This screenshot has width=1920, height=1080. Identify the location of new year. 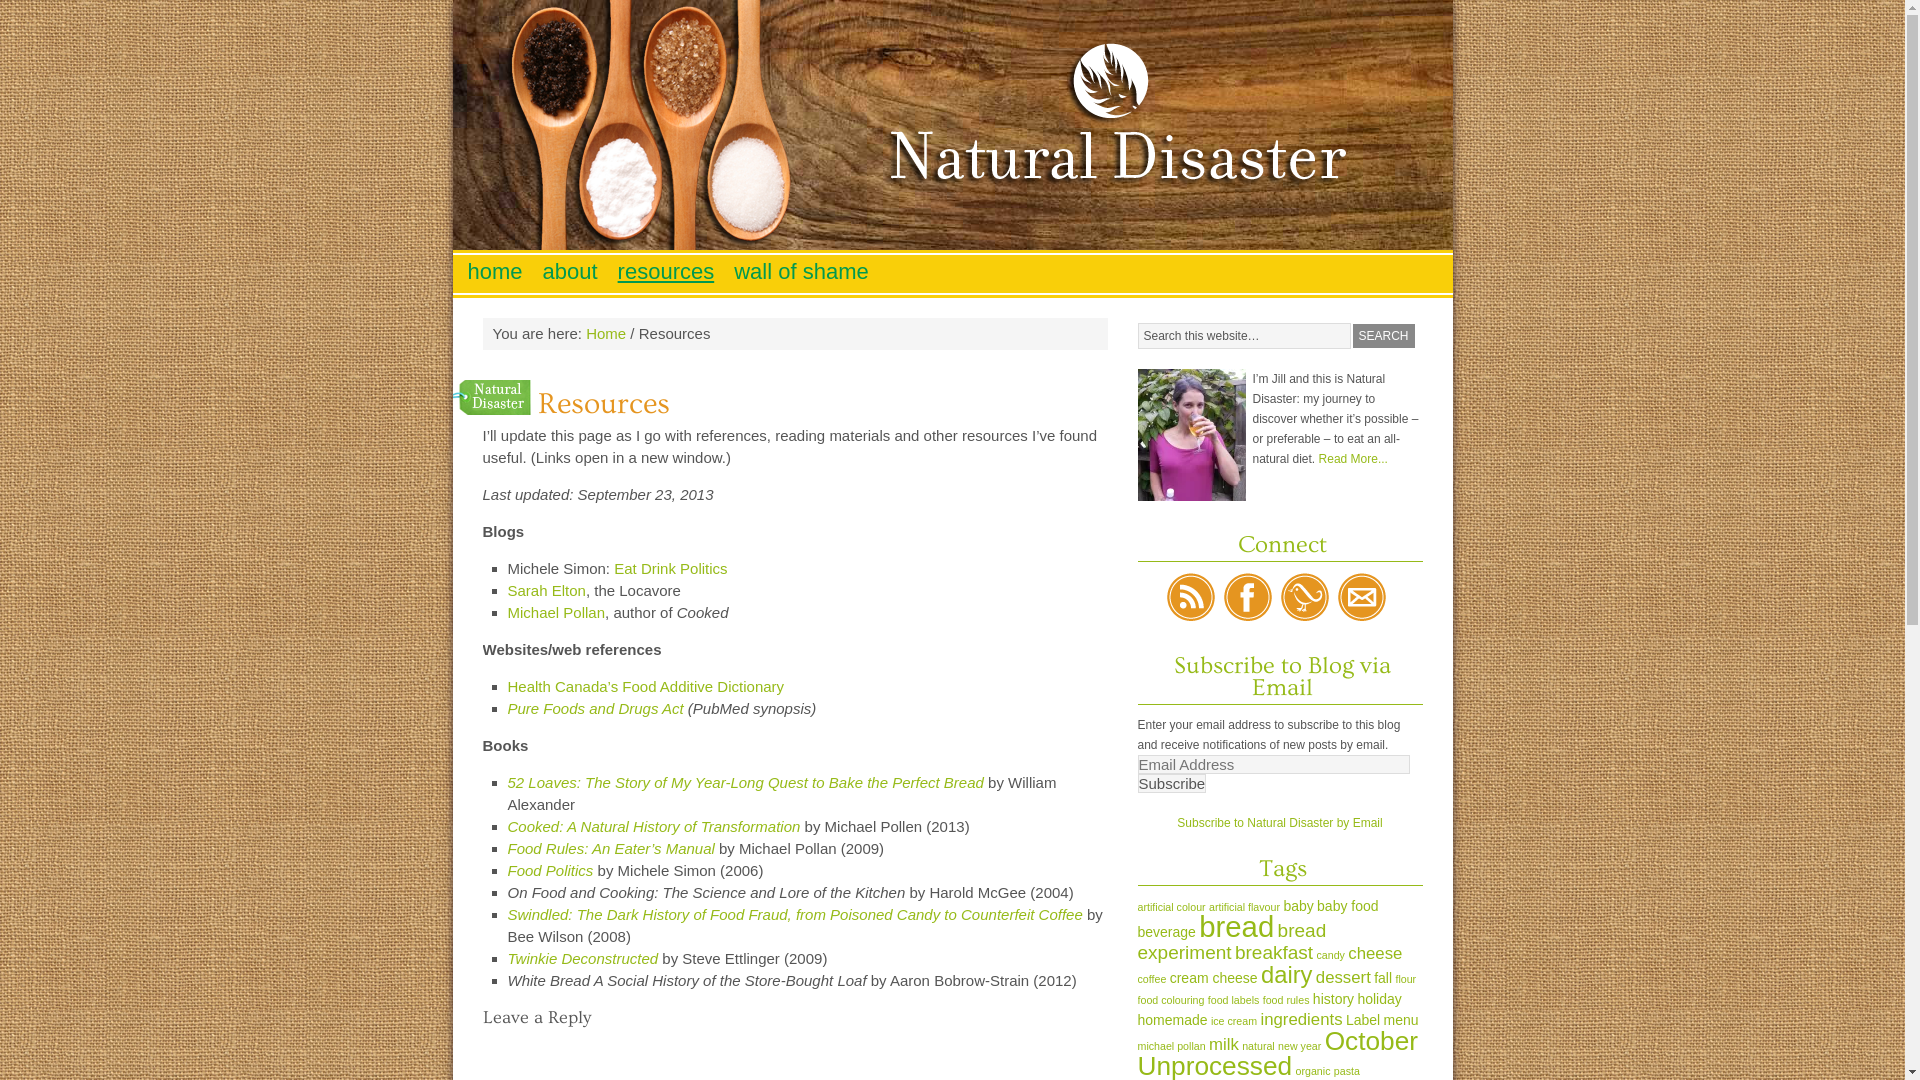
(1300, 1046).